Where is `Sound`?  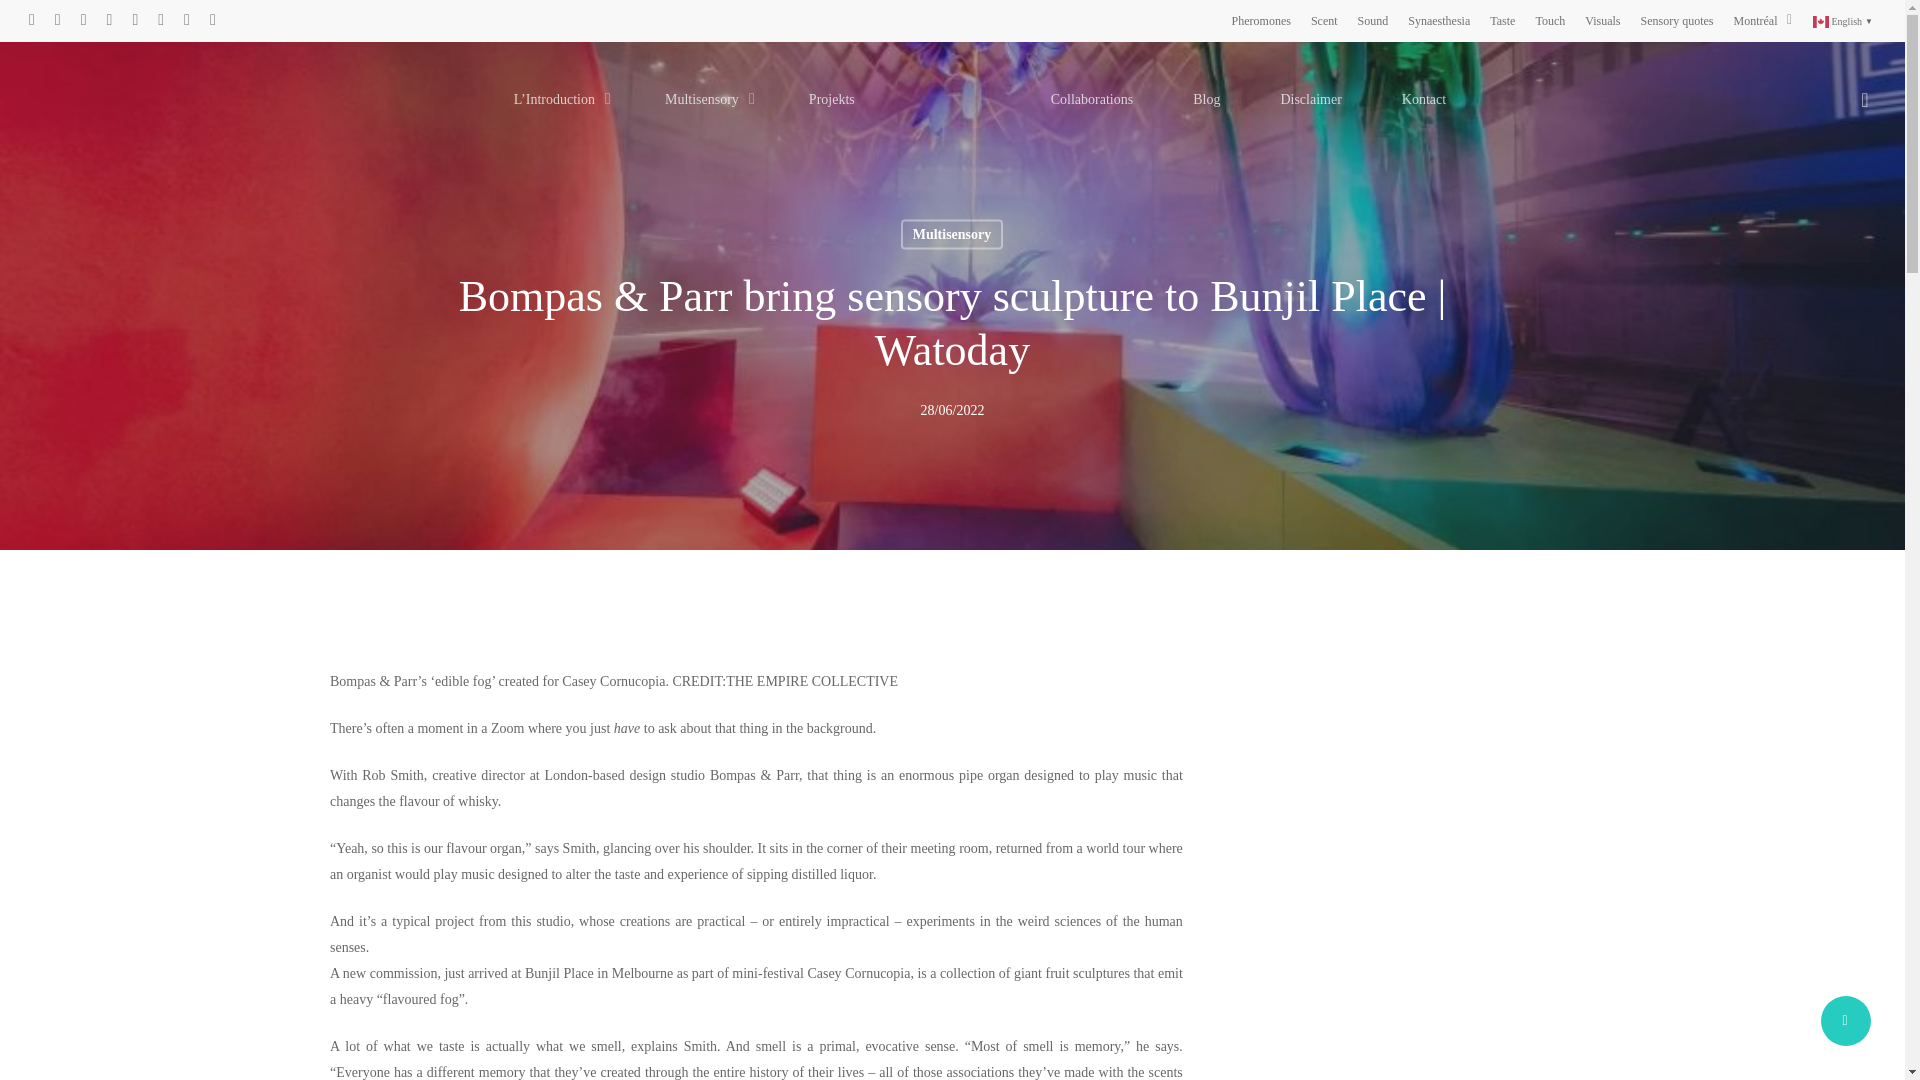
Sound is located at coordinates (1372, 20).